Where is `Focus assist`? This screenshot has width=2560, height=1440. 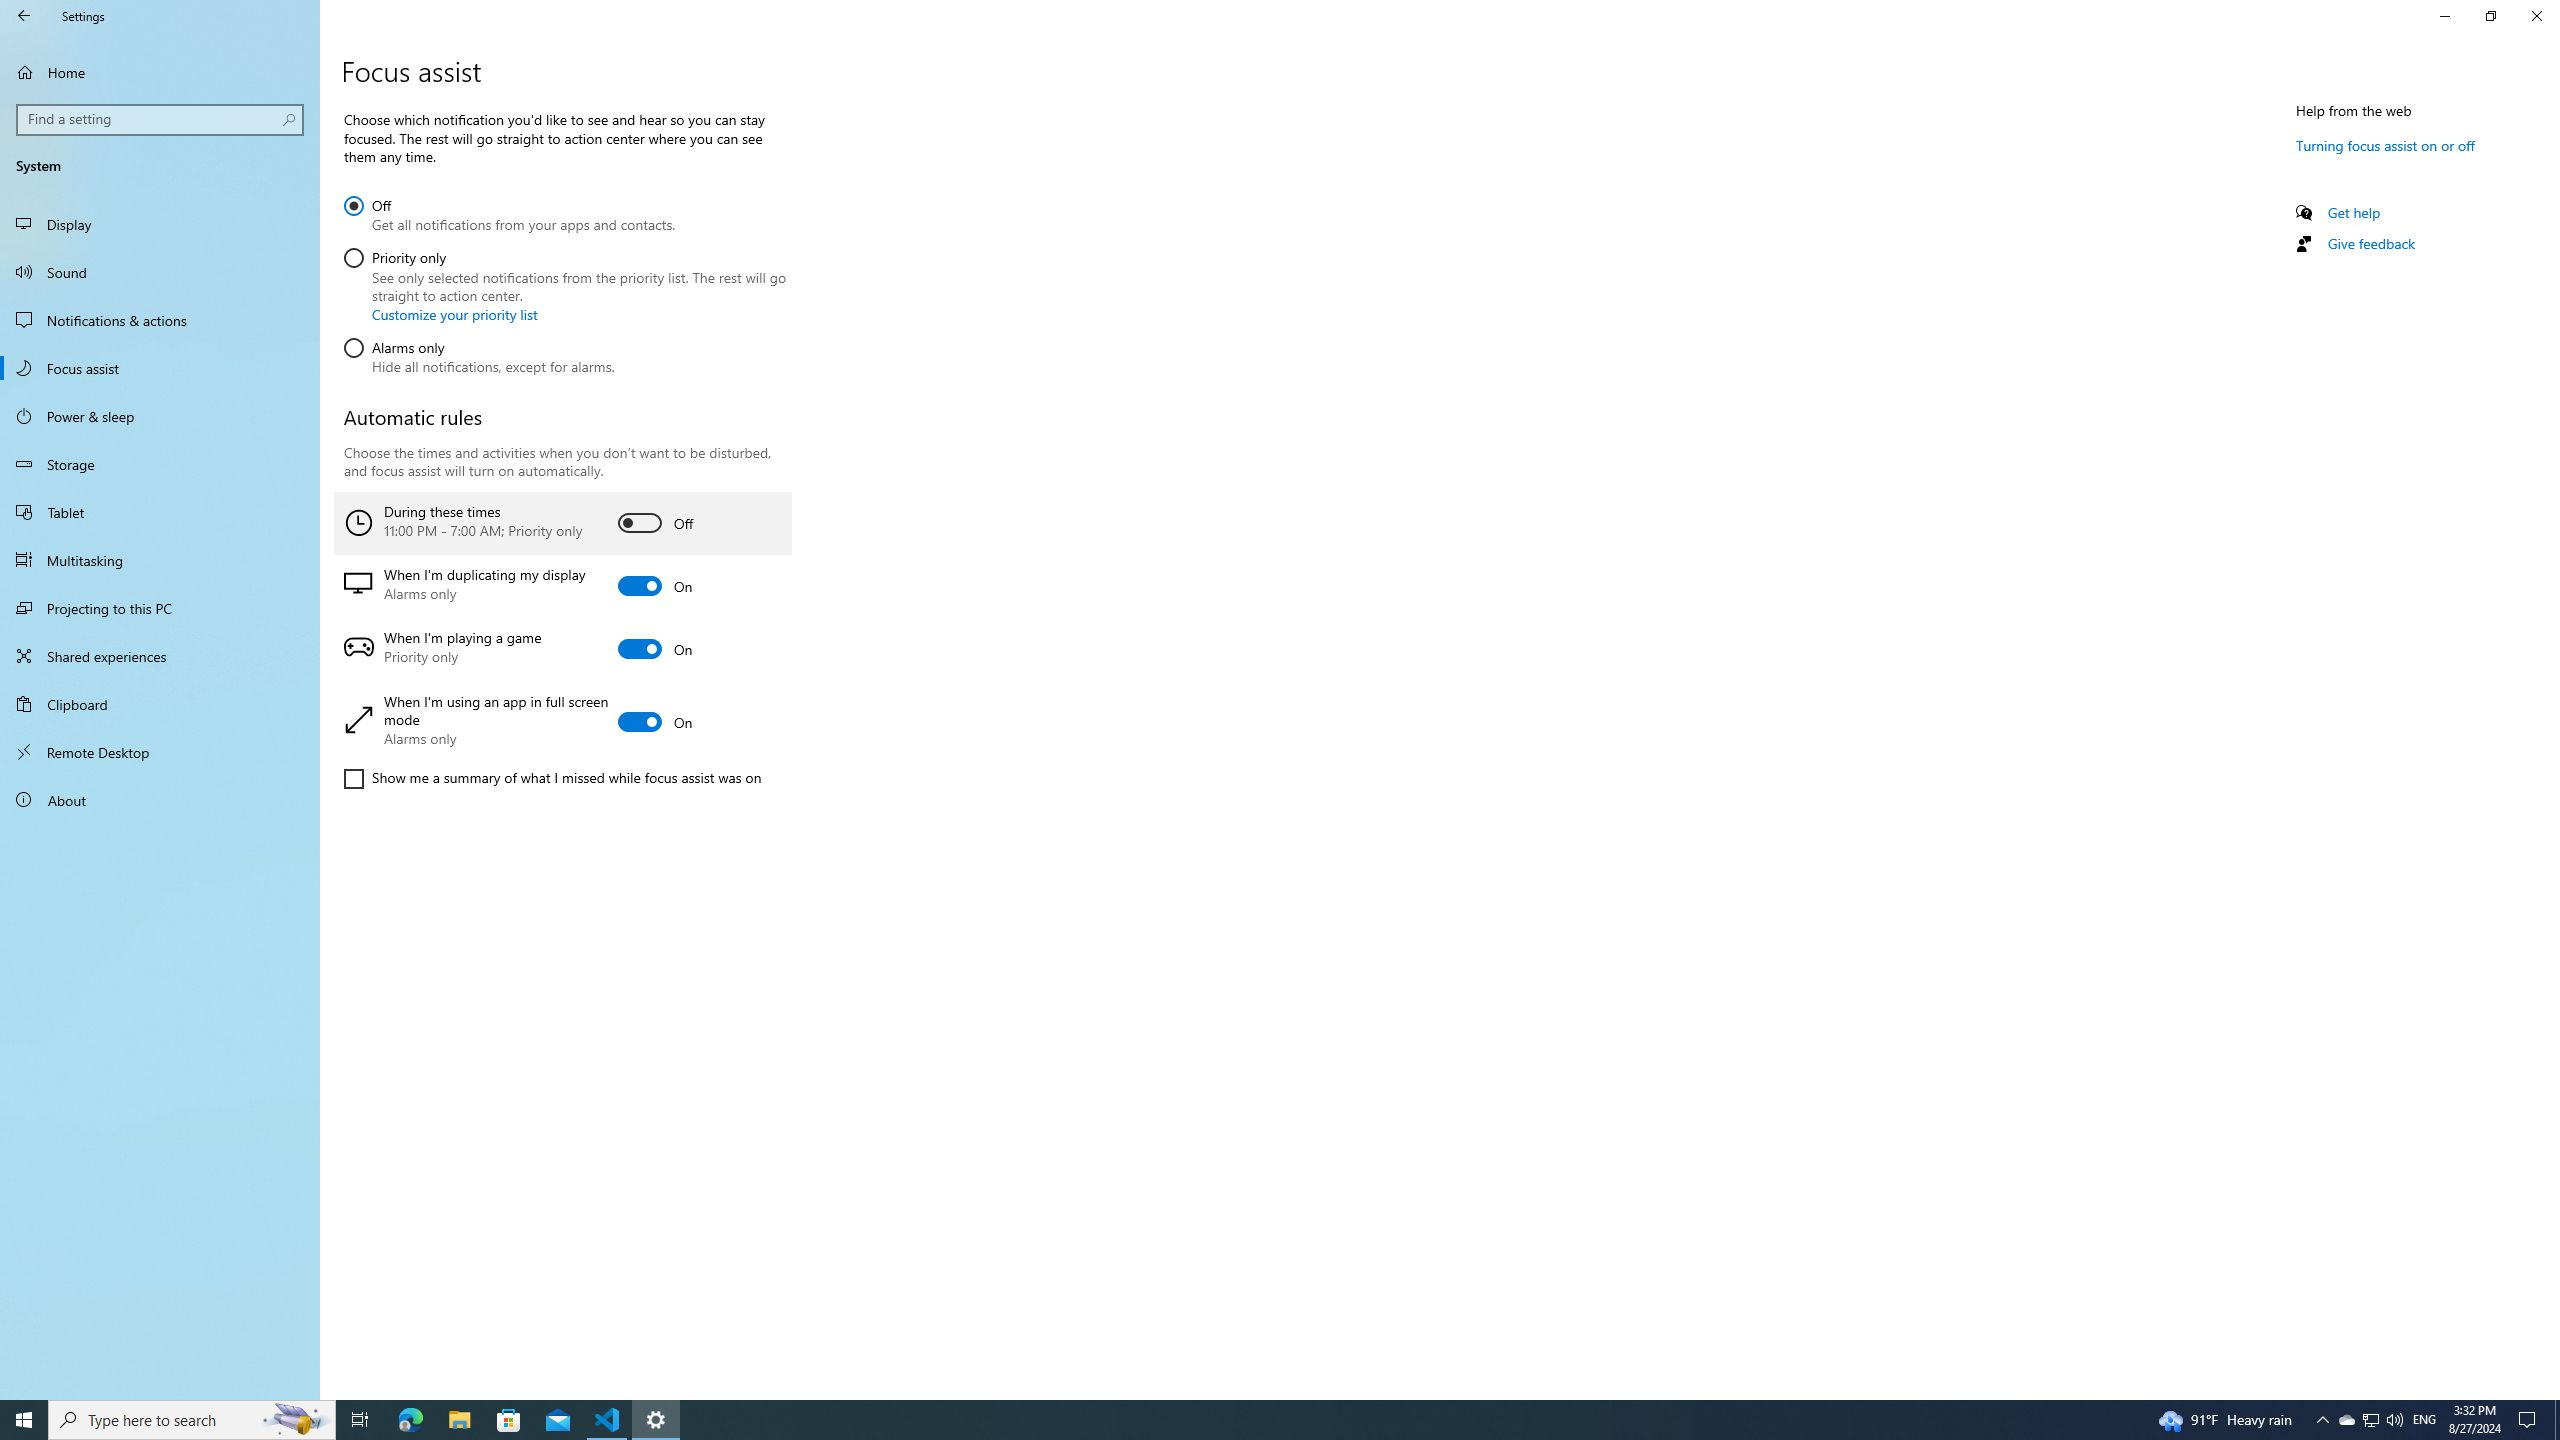 Focus assist is located at coordinates (2370, 243).